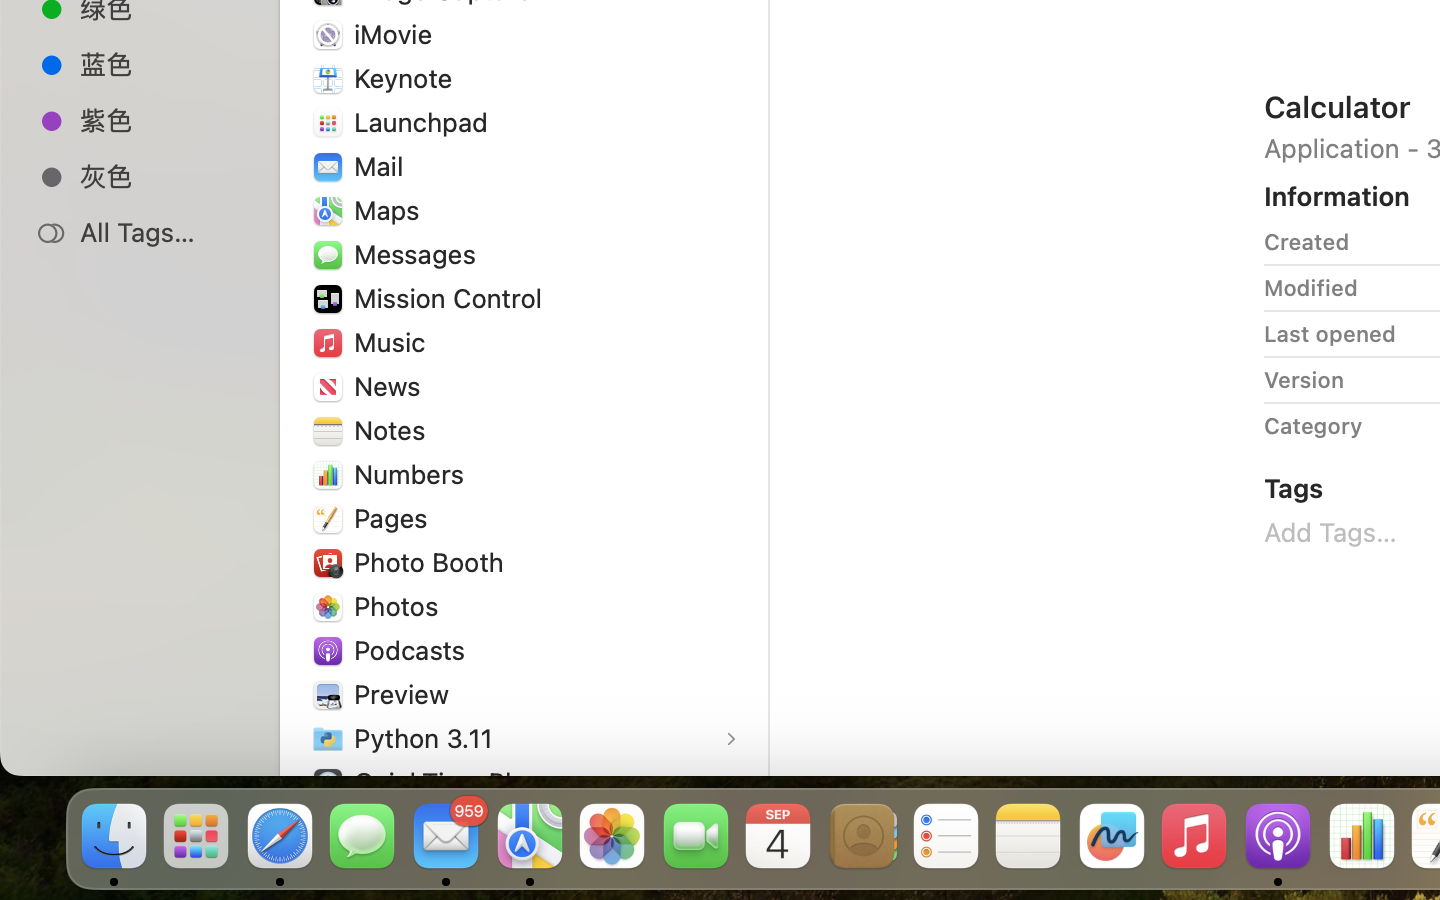  Describe the element at coordinates (391, 210) in the screenshot. I see `Maps` at that location.